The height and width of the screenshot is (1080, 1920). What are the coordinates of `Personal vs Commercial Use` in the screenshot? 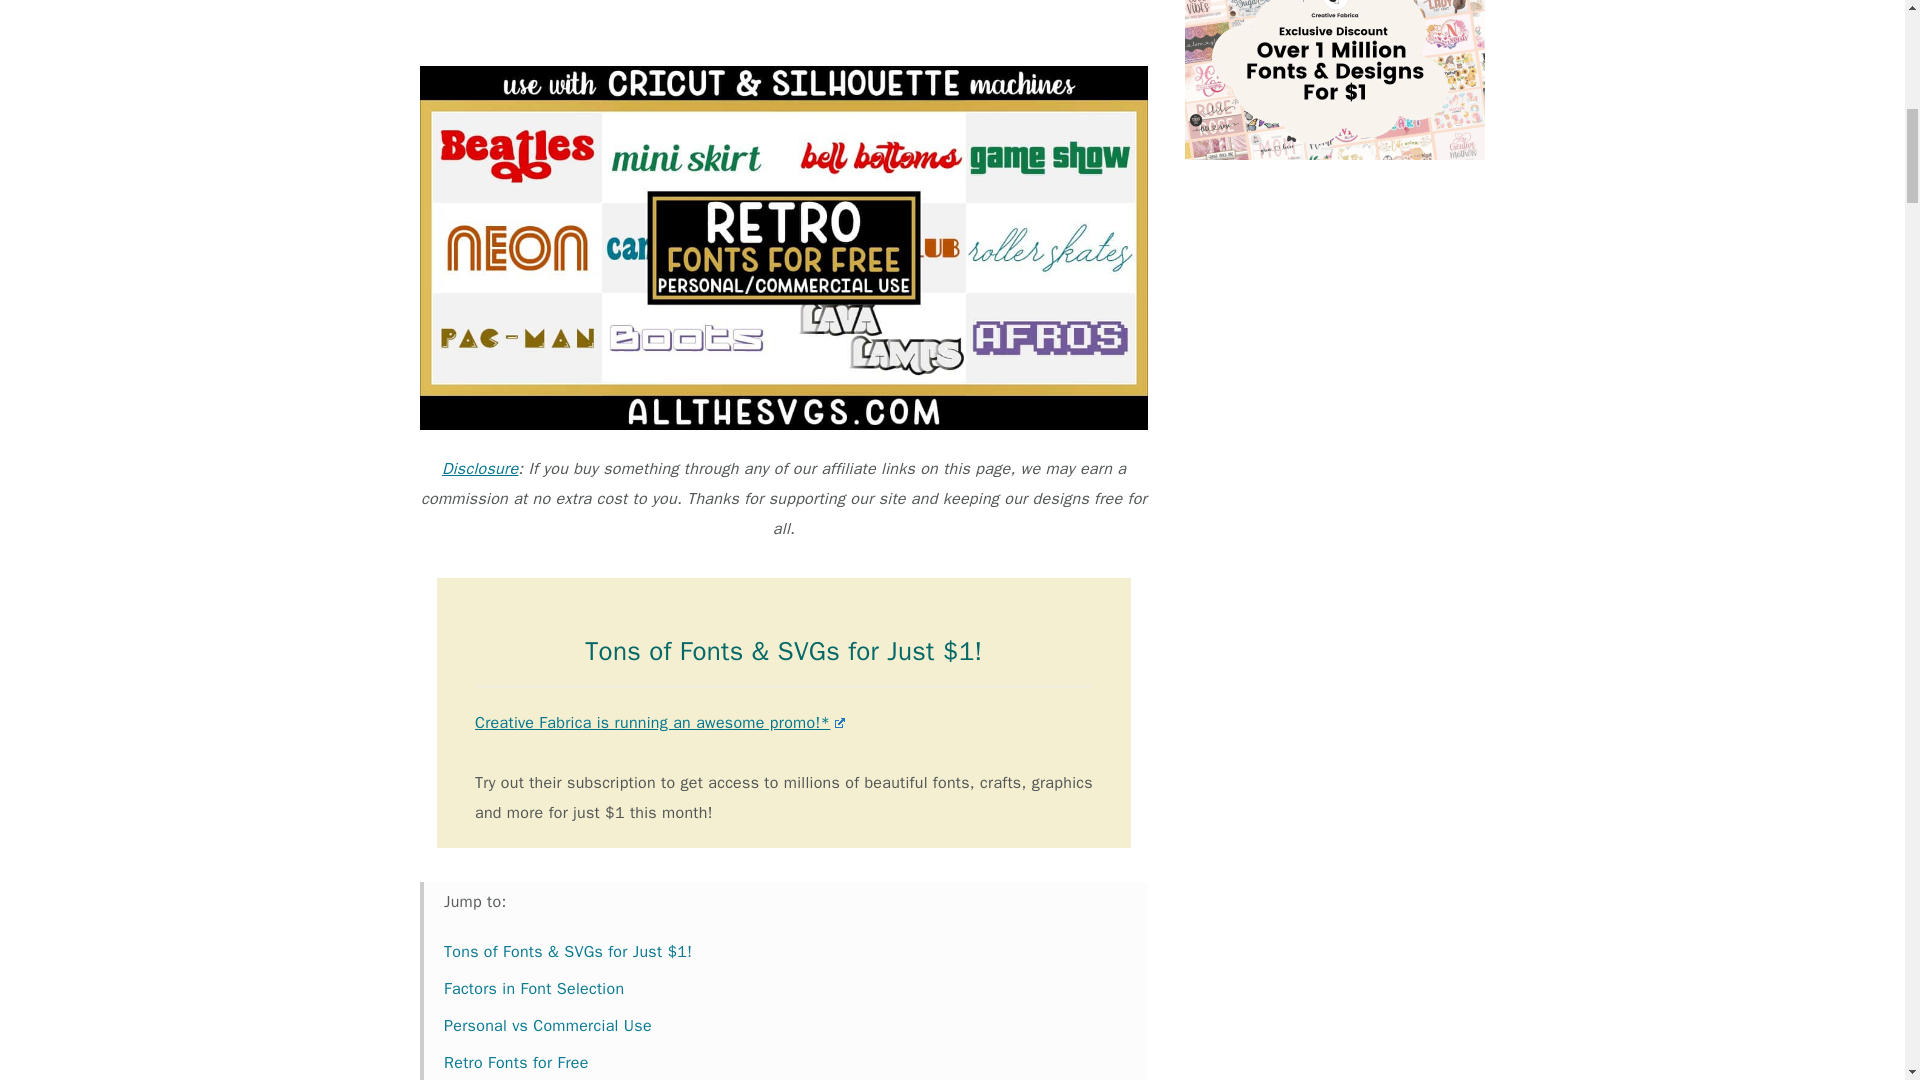 It's located at (548, 1026).